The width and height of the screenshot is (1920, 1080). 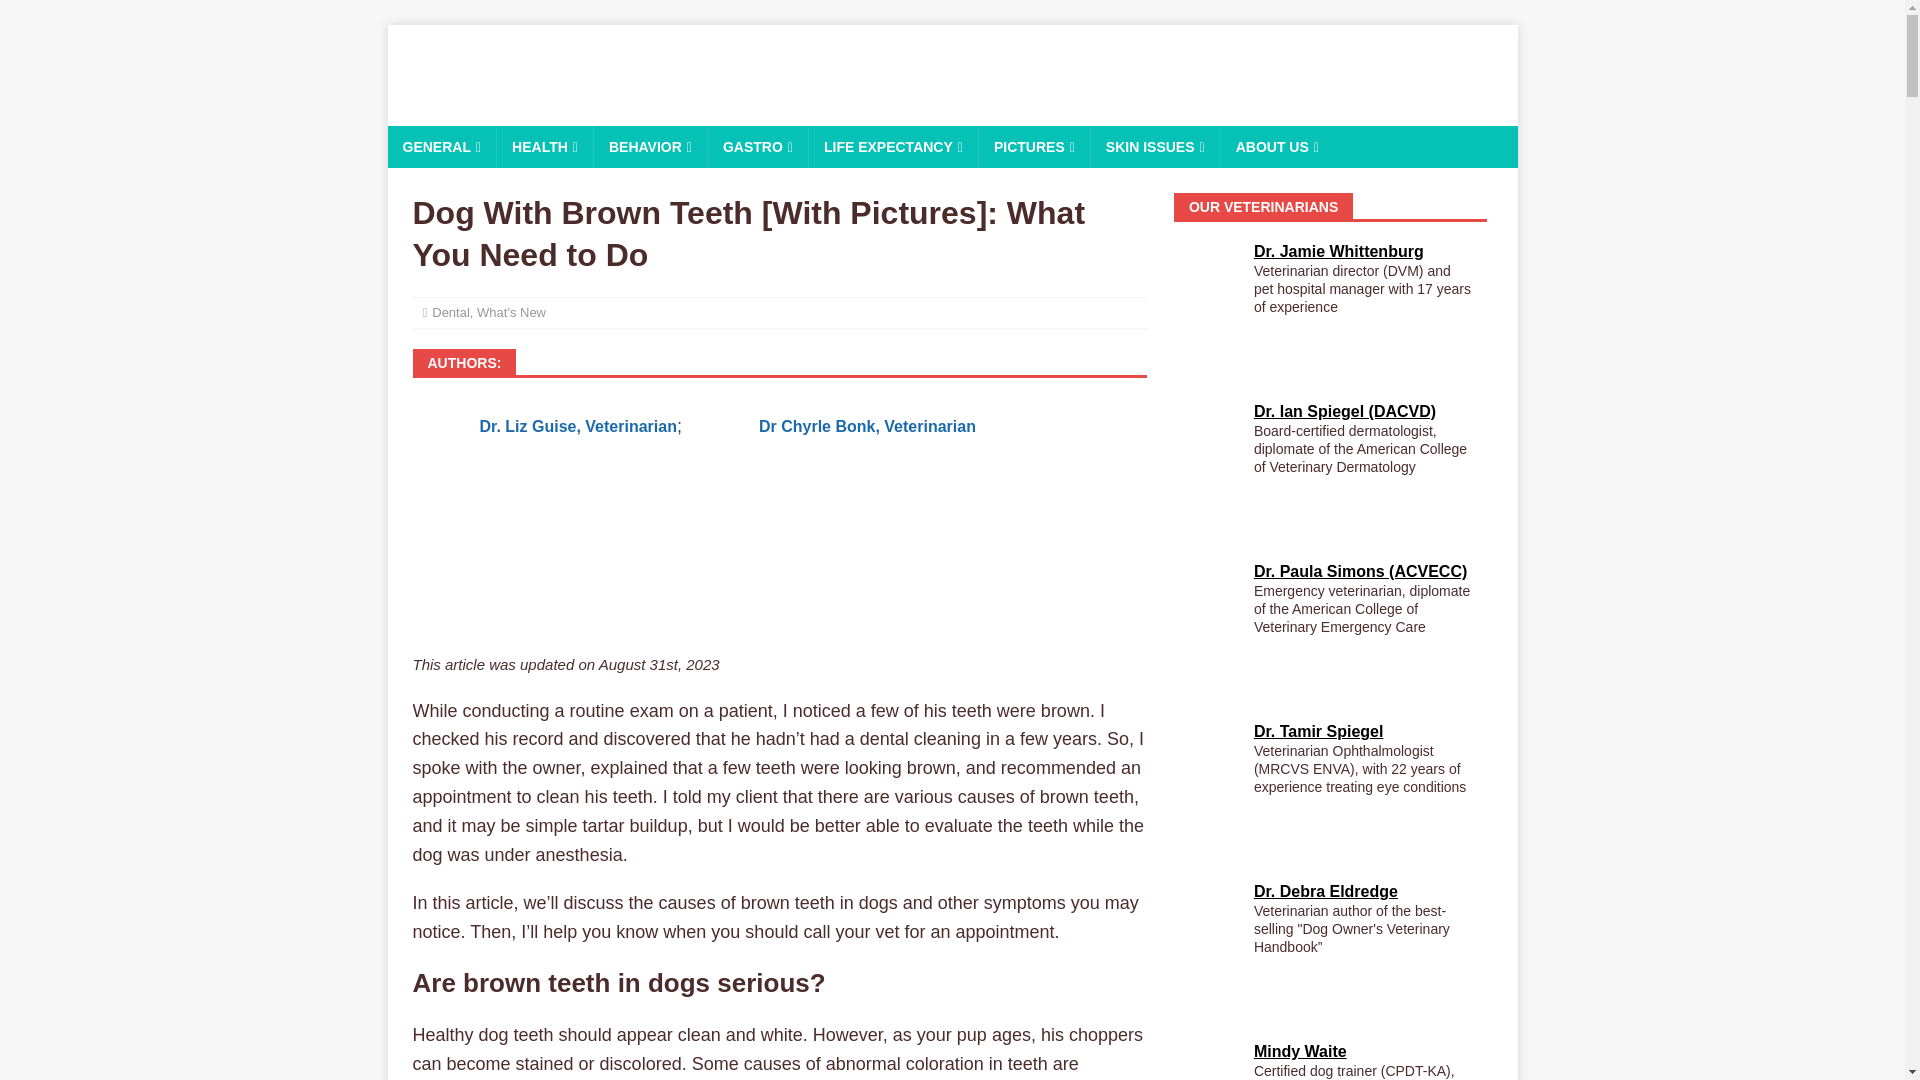 What do you see at coordinates (779, 557) in the screenshot?
I see `Dog-With-Brown-Teeth` at bounding box center [779, 557].